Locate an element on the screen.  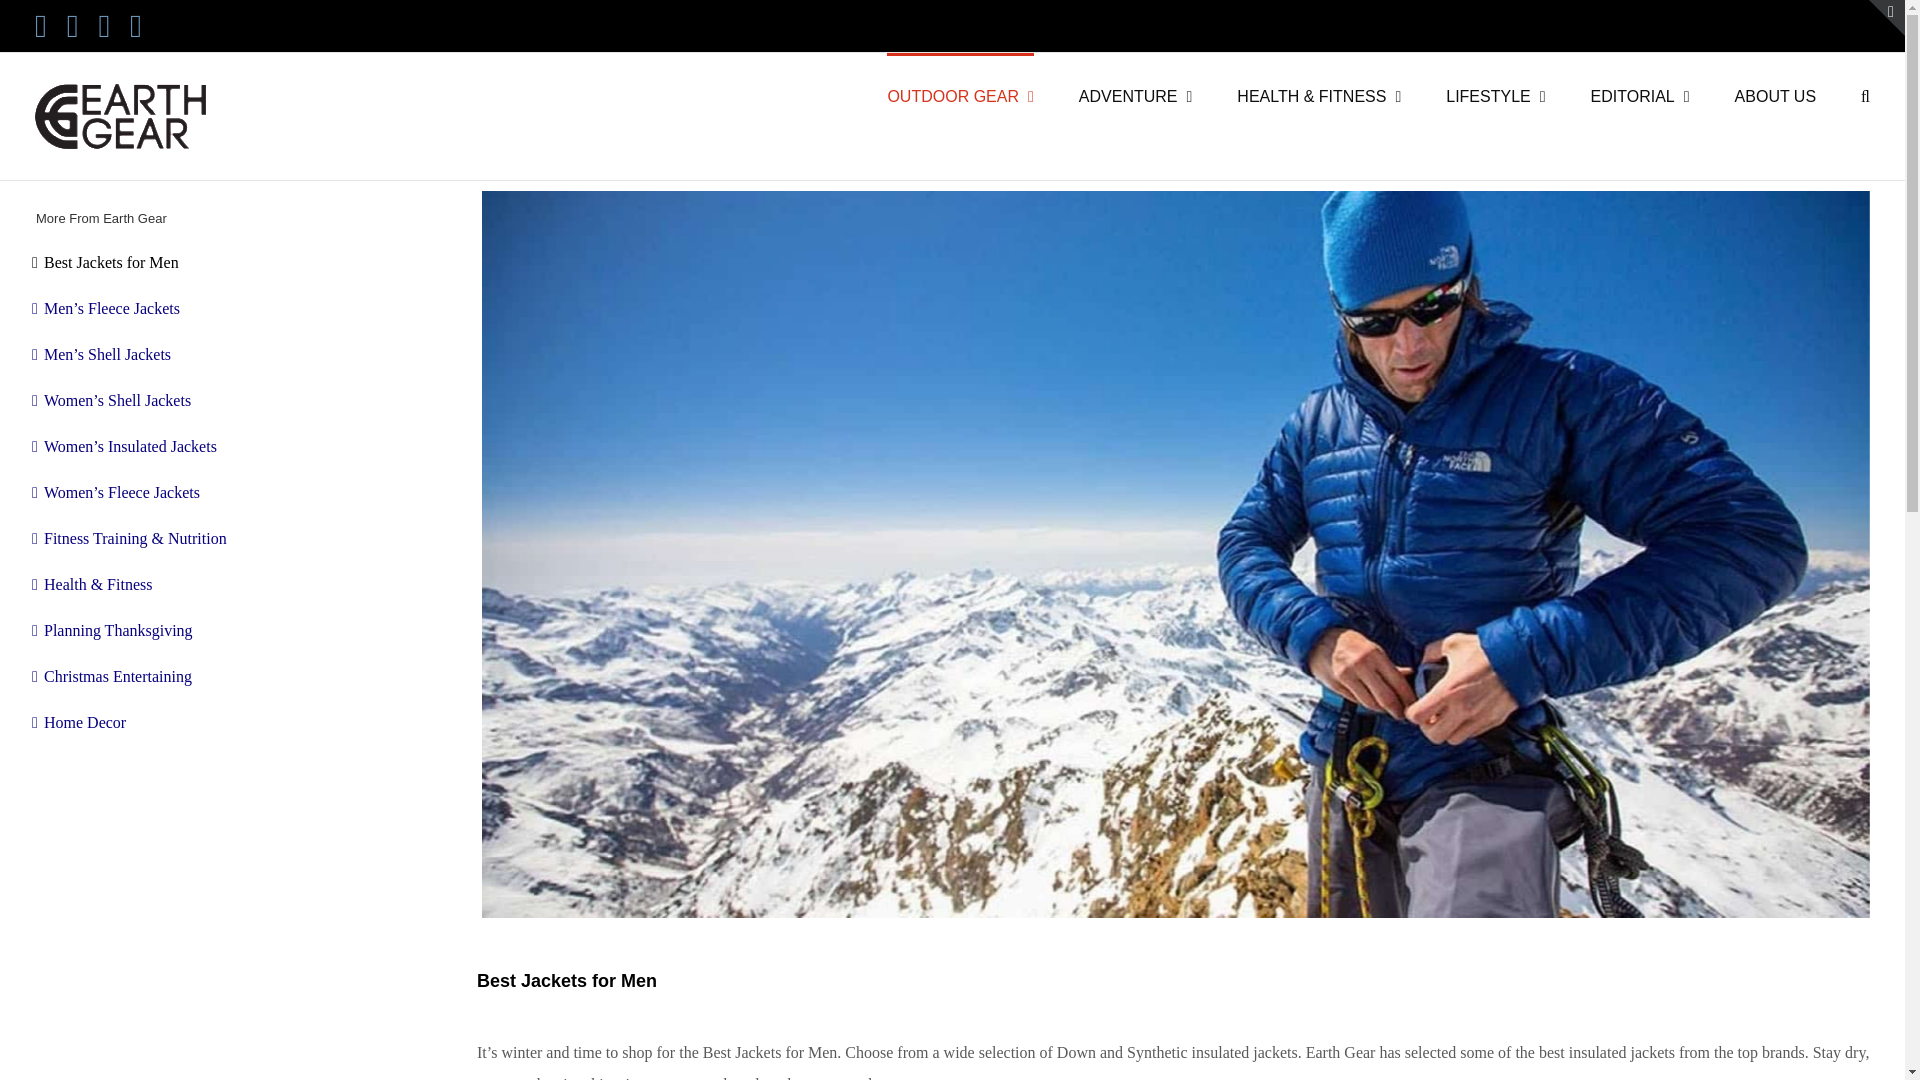
OUTDOOR GEAR is located at coordinates (960, 94).